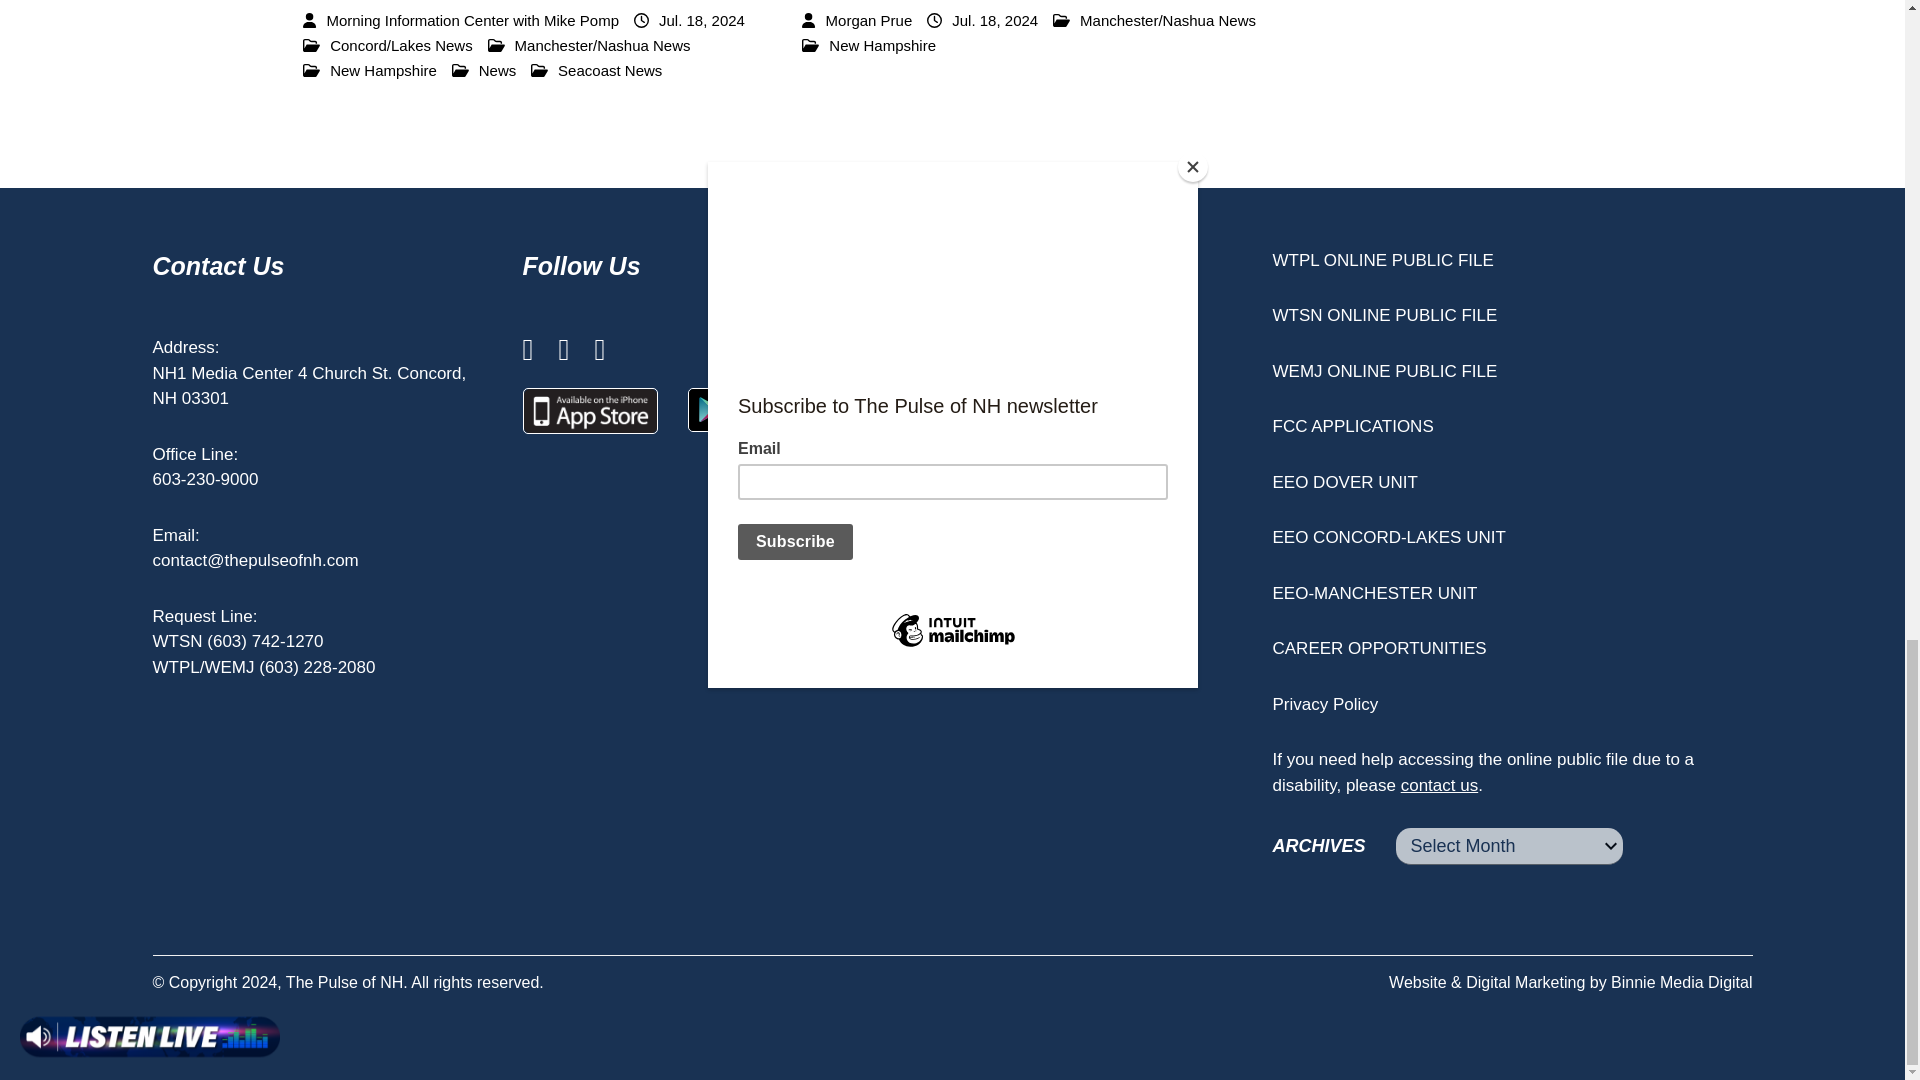  Describe the element at coordinates (590, 410) in the screenshot. I see `App Store` at that location.